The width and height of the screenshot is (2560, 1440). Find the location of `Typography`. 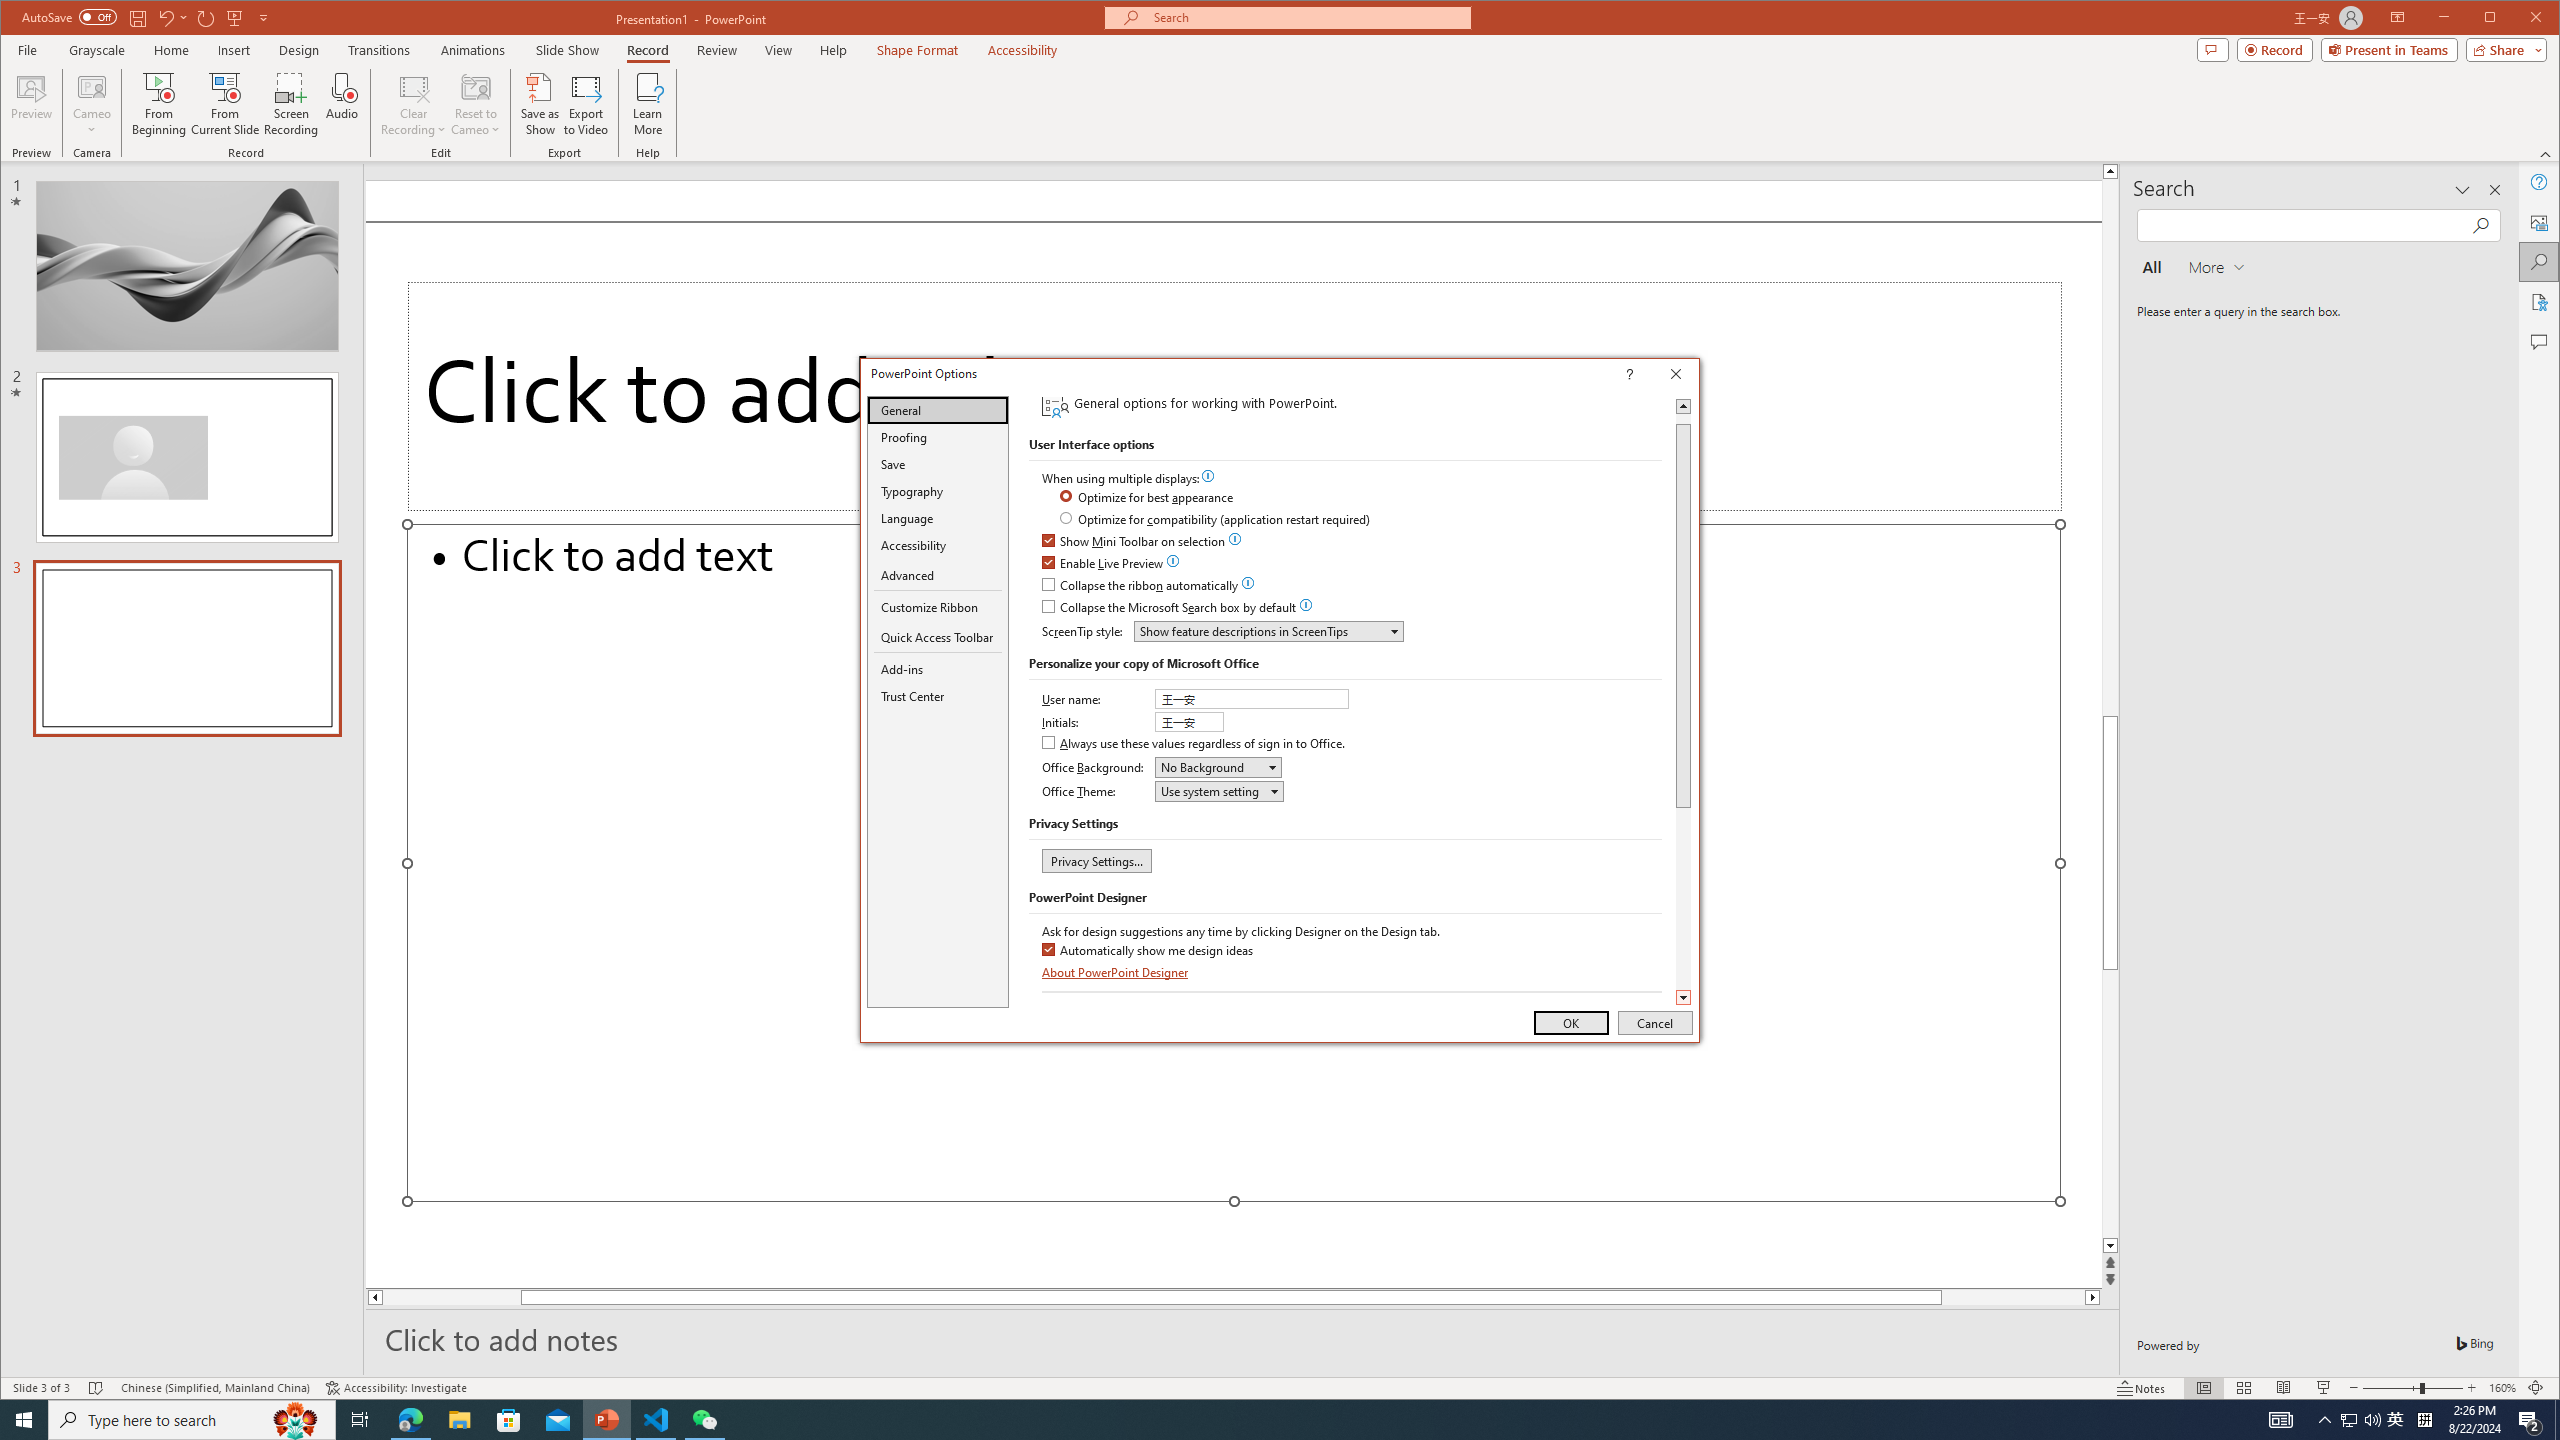

Typography is located at coordinates (938, 492).